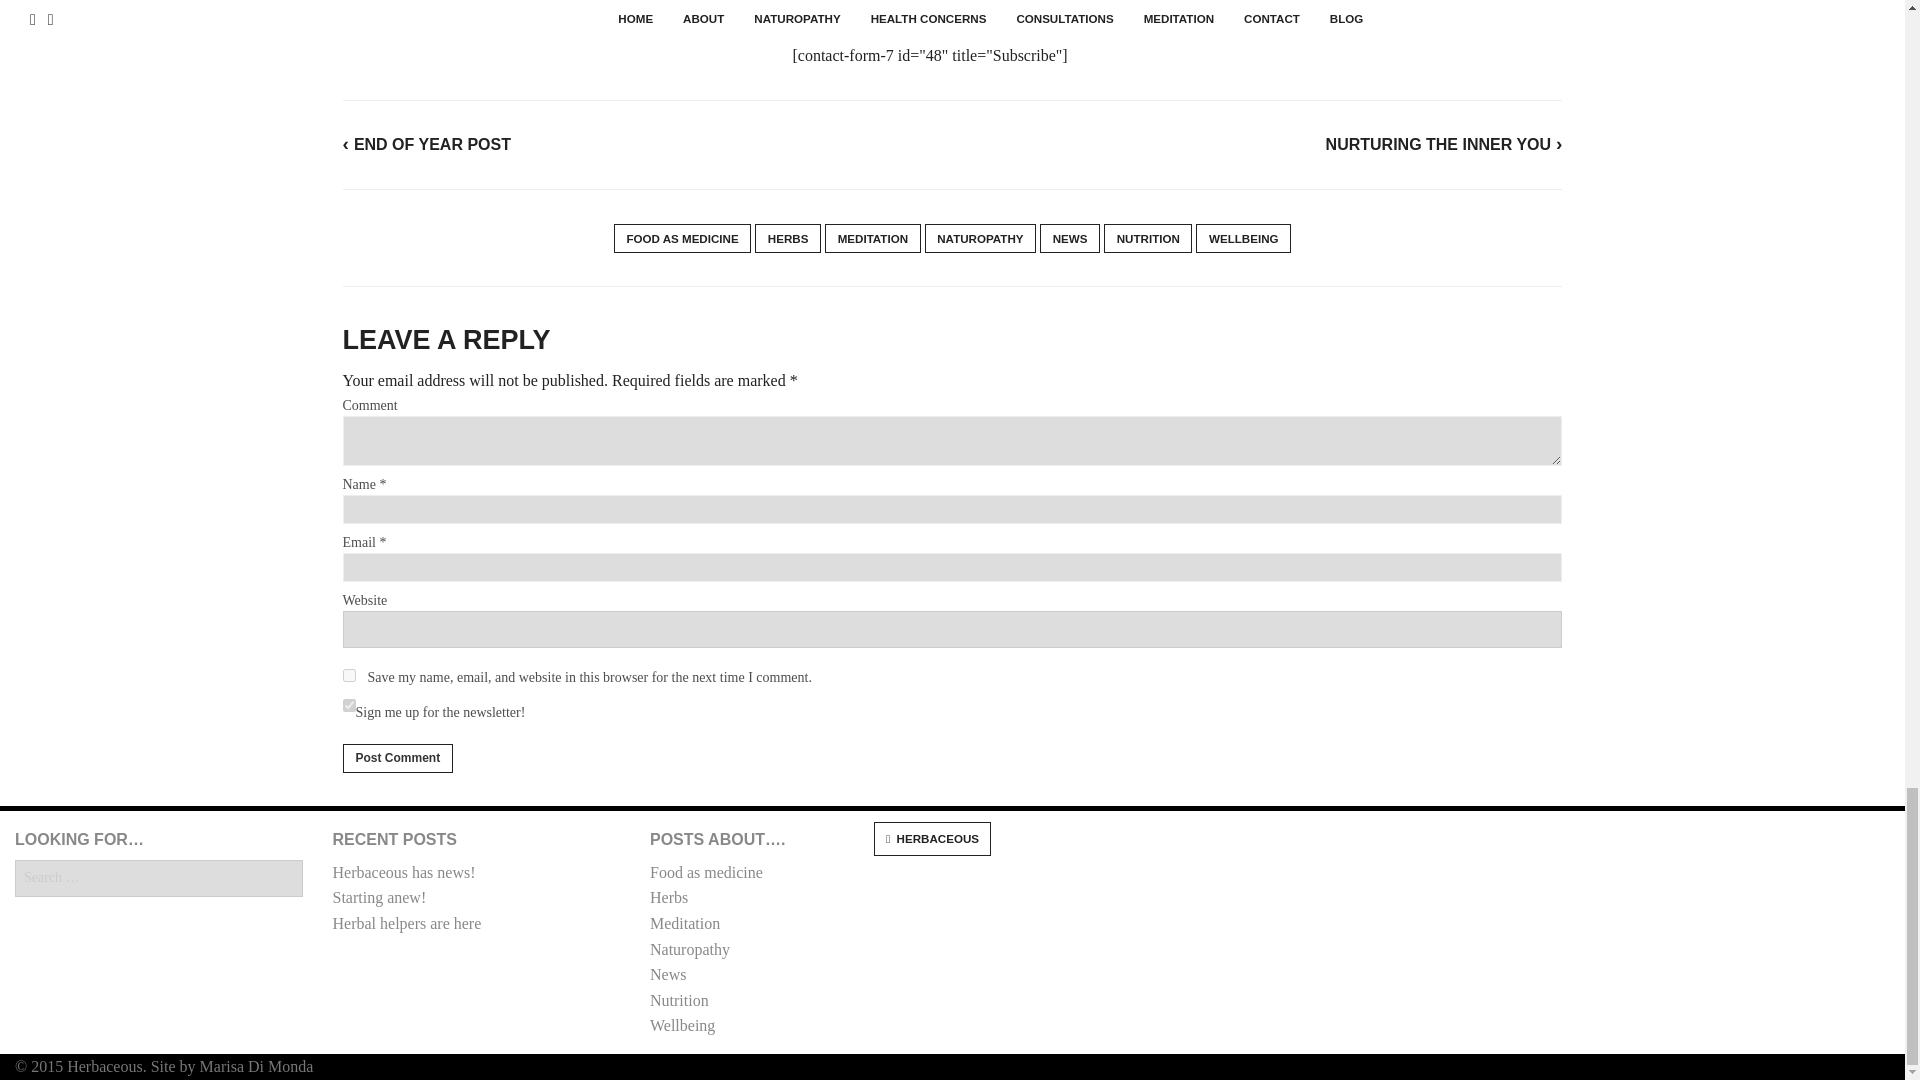  I want to click on Post Comment, so click(397, 758).